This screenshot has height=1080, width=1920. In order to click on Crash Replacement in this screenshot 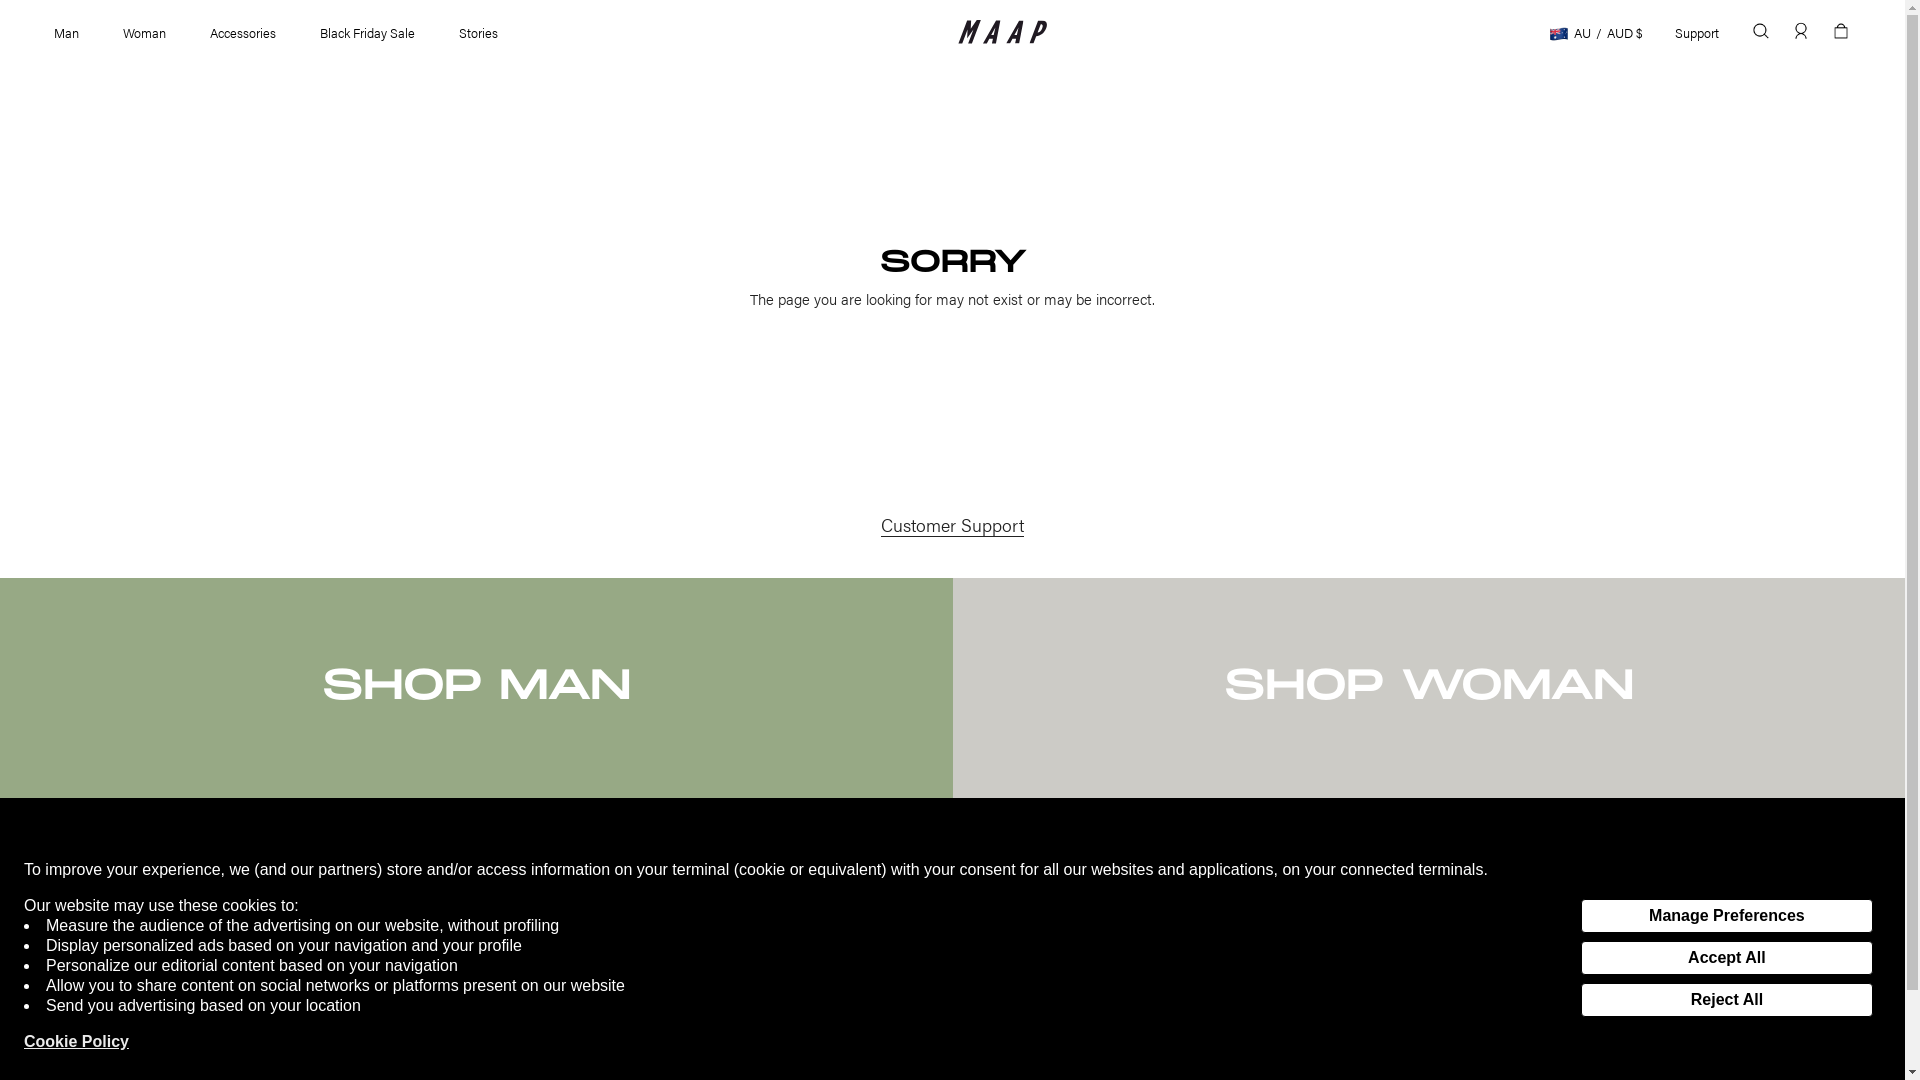, I will do `click(101, 998)`.